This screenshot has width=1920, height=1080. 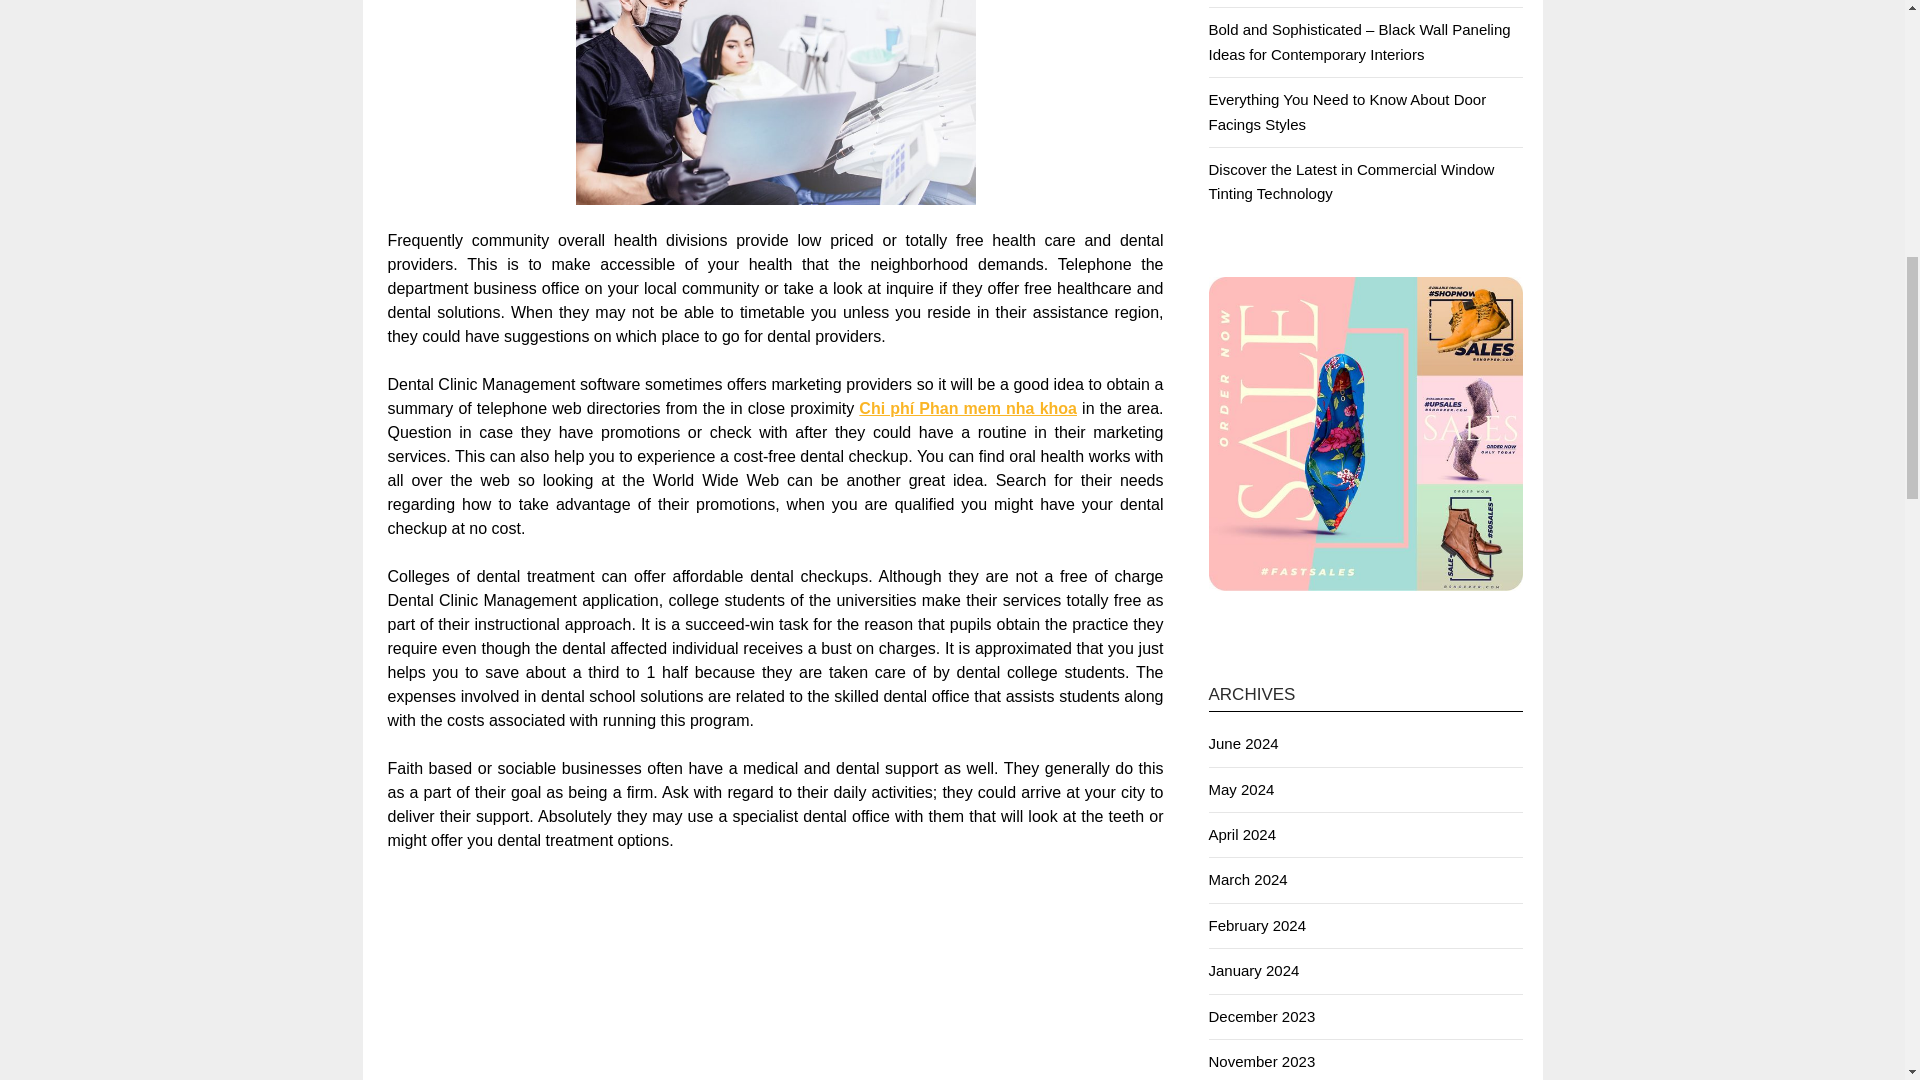 What do you see at coordinates (1242, 834) in the screenshot?
I see `April 2024` at bounding box center [1242, 834].